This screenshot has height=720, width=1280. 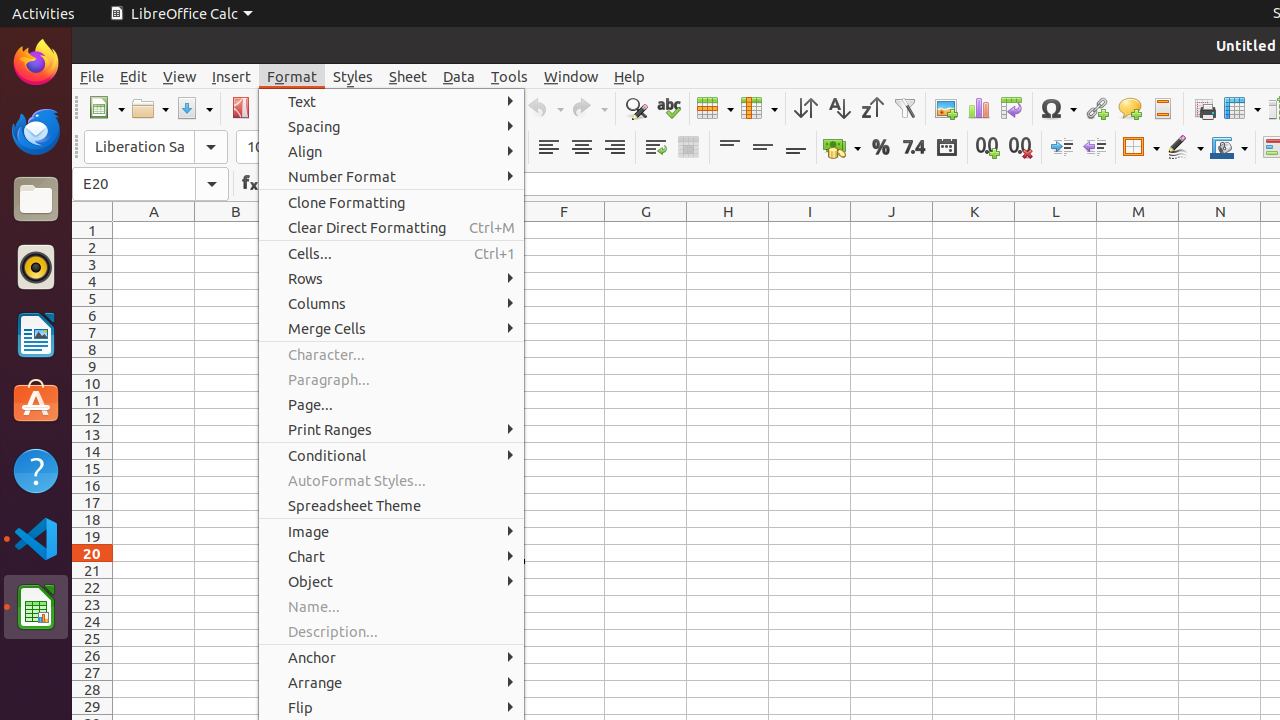 What do you see at coordinates (1096, 108) in the screenshot?
I see `Hyperlink` at bounding box center [1096, 108].